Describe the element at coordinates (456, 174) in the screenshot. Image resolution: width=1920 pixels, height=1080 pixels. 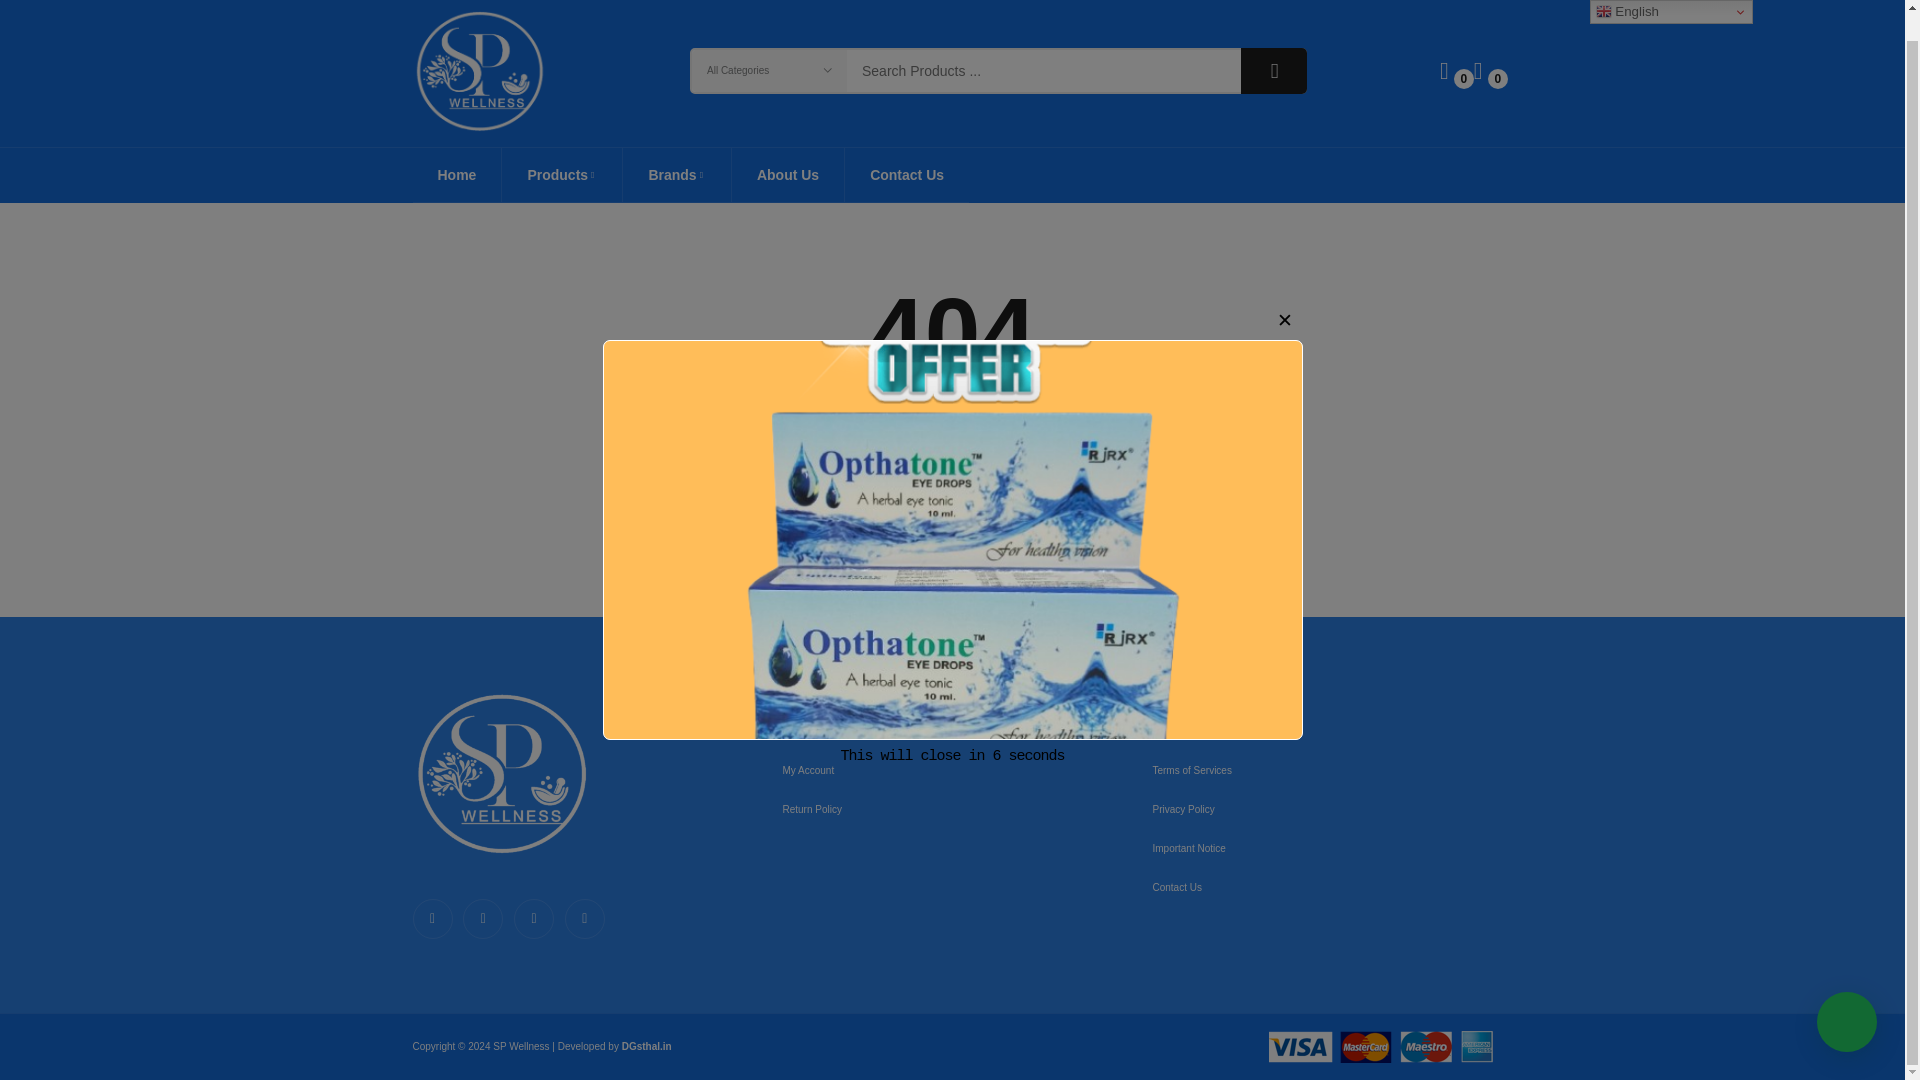
I see `Home` at that location.